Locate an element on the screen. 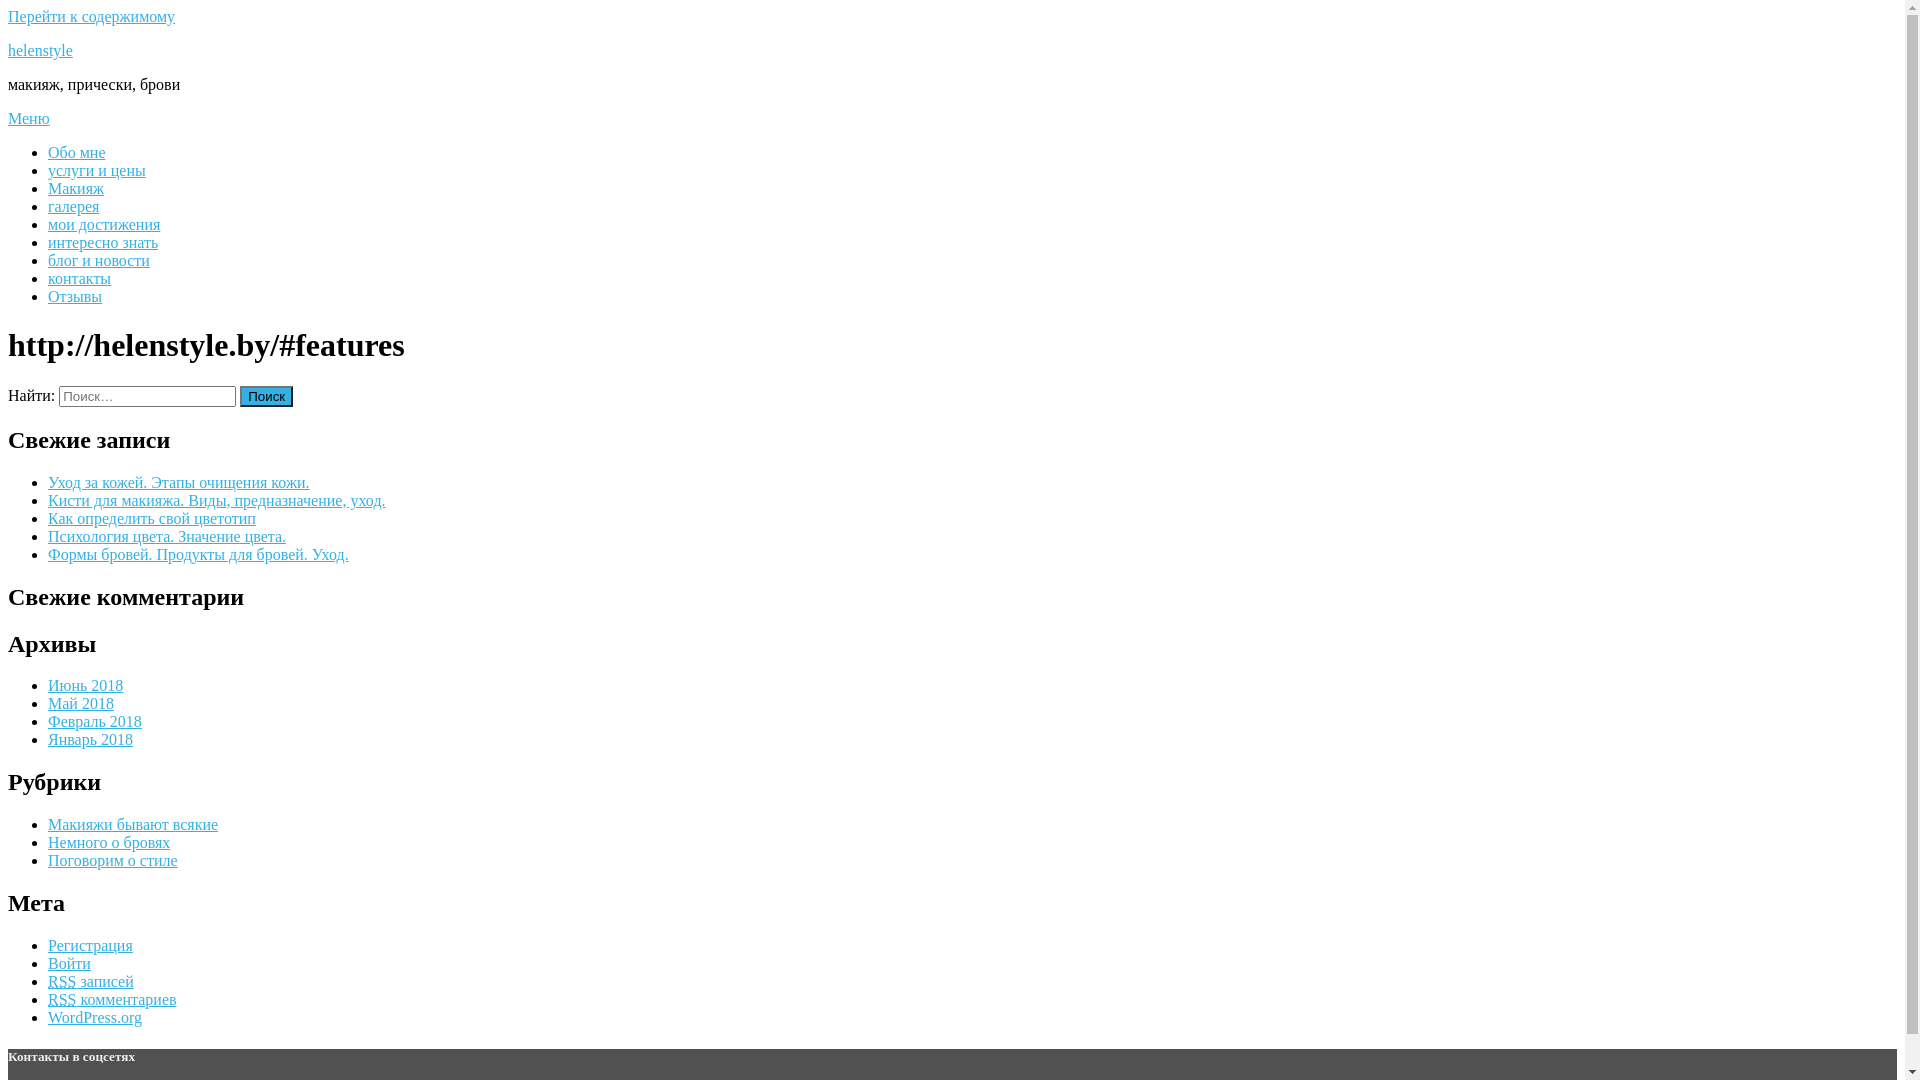 The height and width of the screenshot is (1080, 1920). WordPress.org is located at coordinates (95, 1018).